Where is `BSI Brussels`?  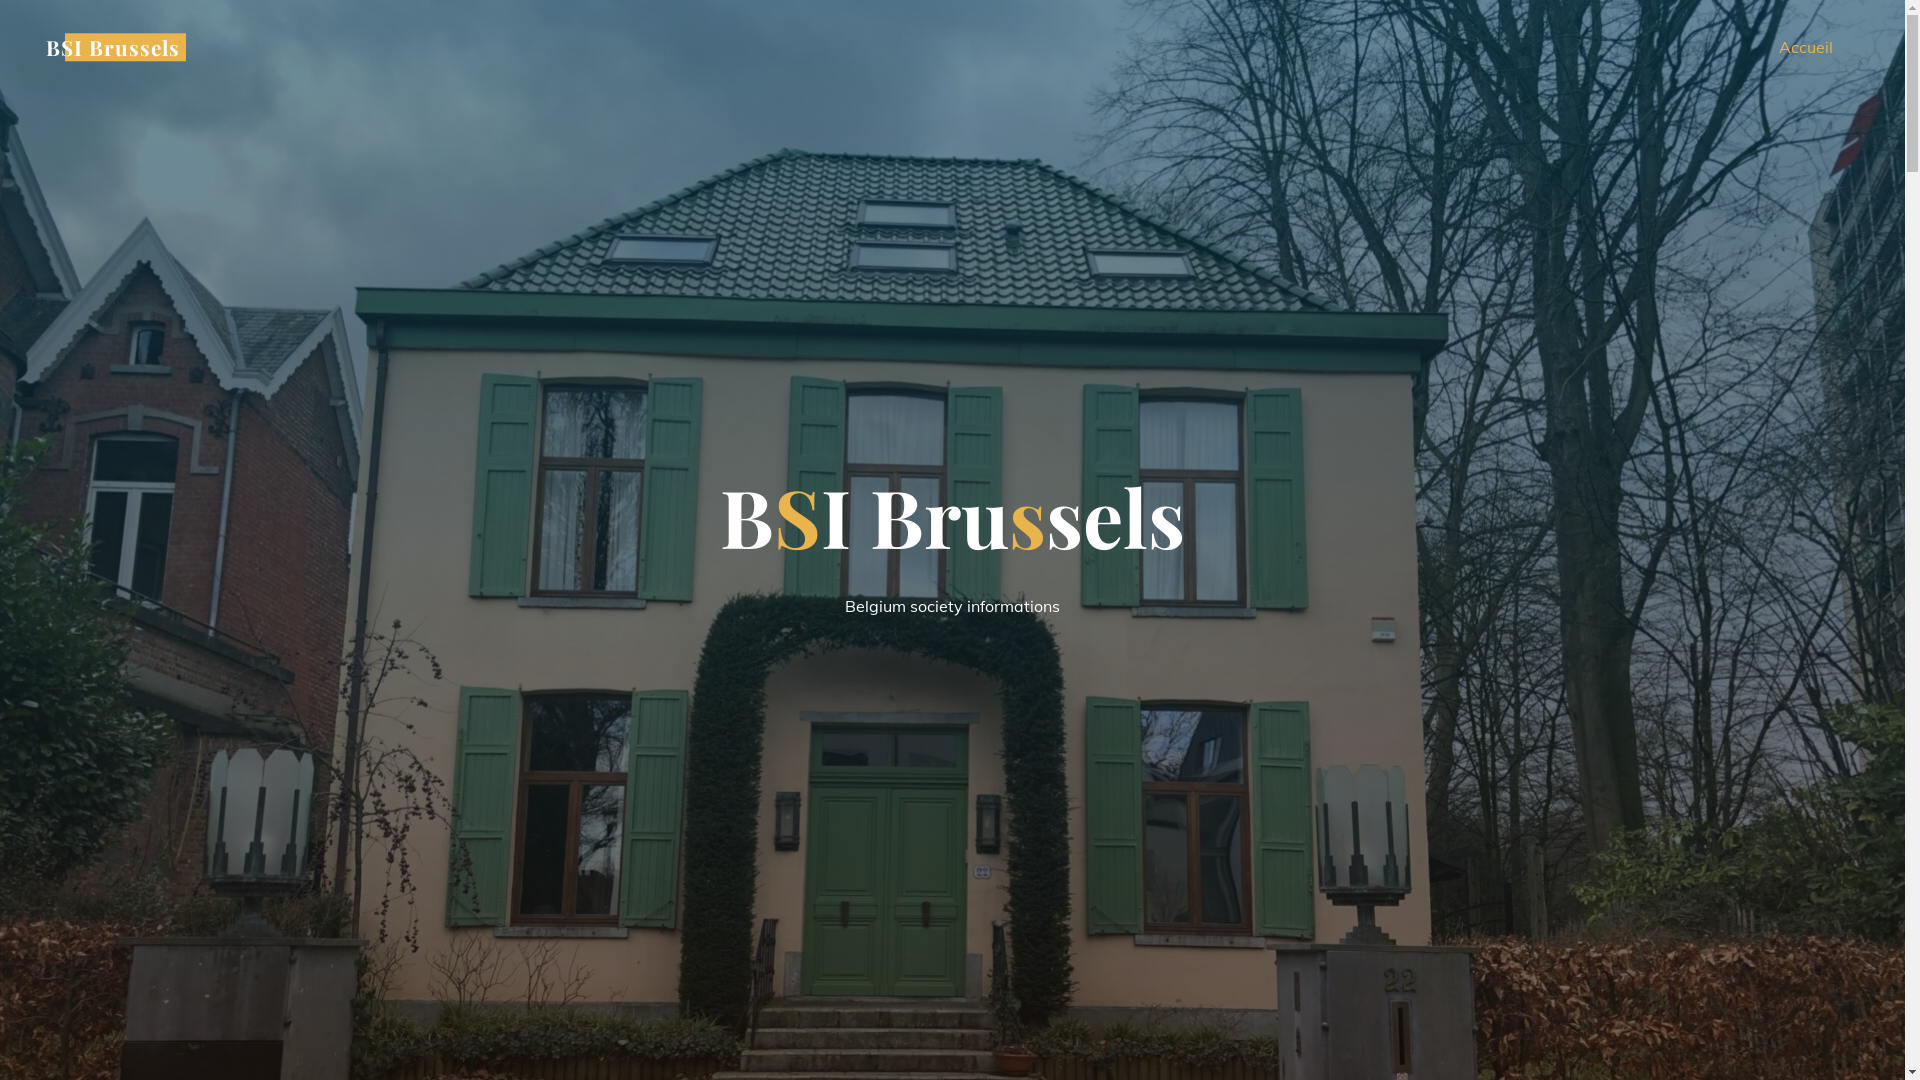 BSI Brussels is located at coordinates (113, 47).